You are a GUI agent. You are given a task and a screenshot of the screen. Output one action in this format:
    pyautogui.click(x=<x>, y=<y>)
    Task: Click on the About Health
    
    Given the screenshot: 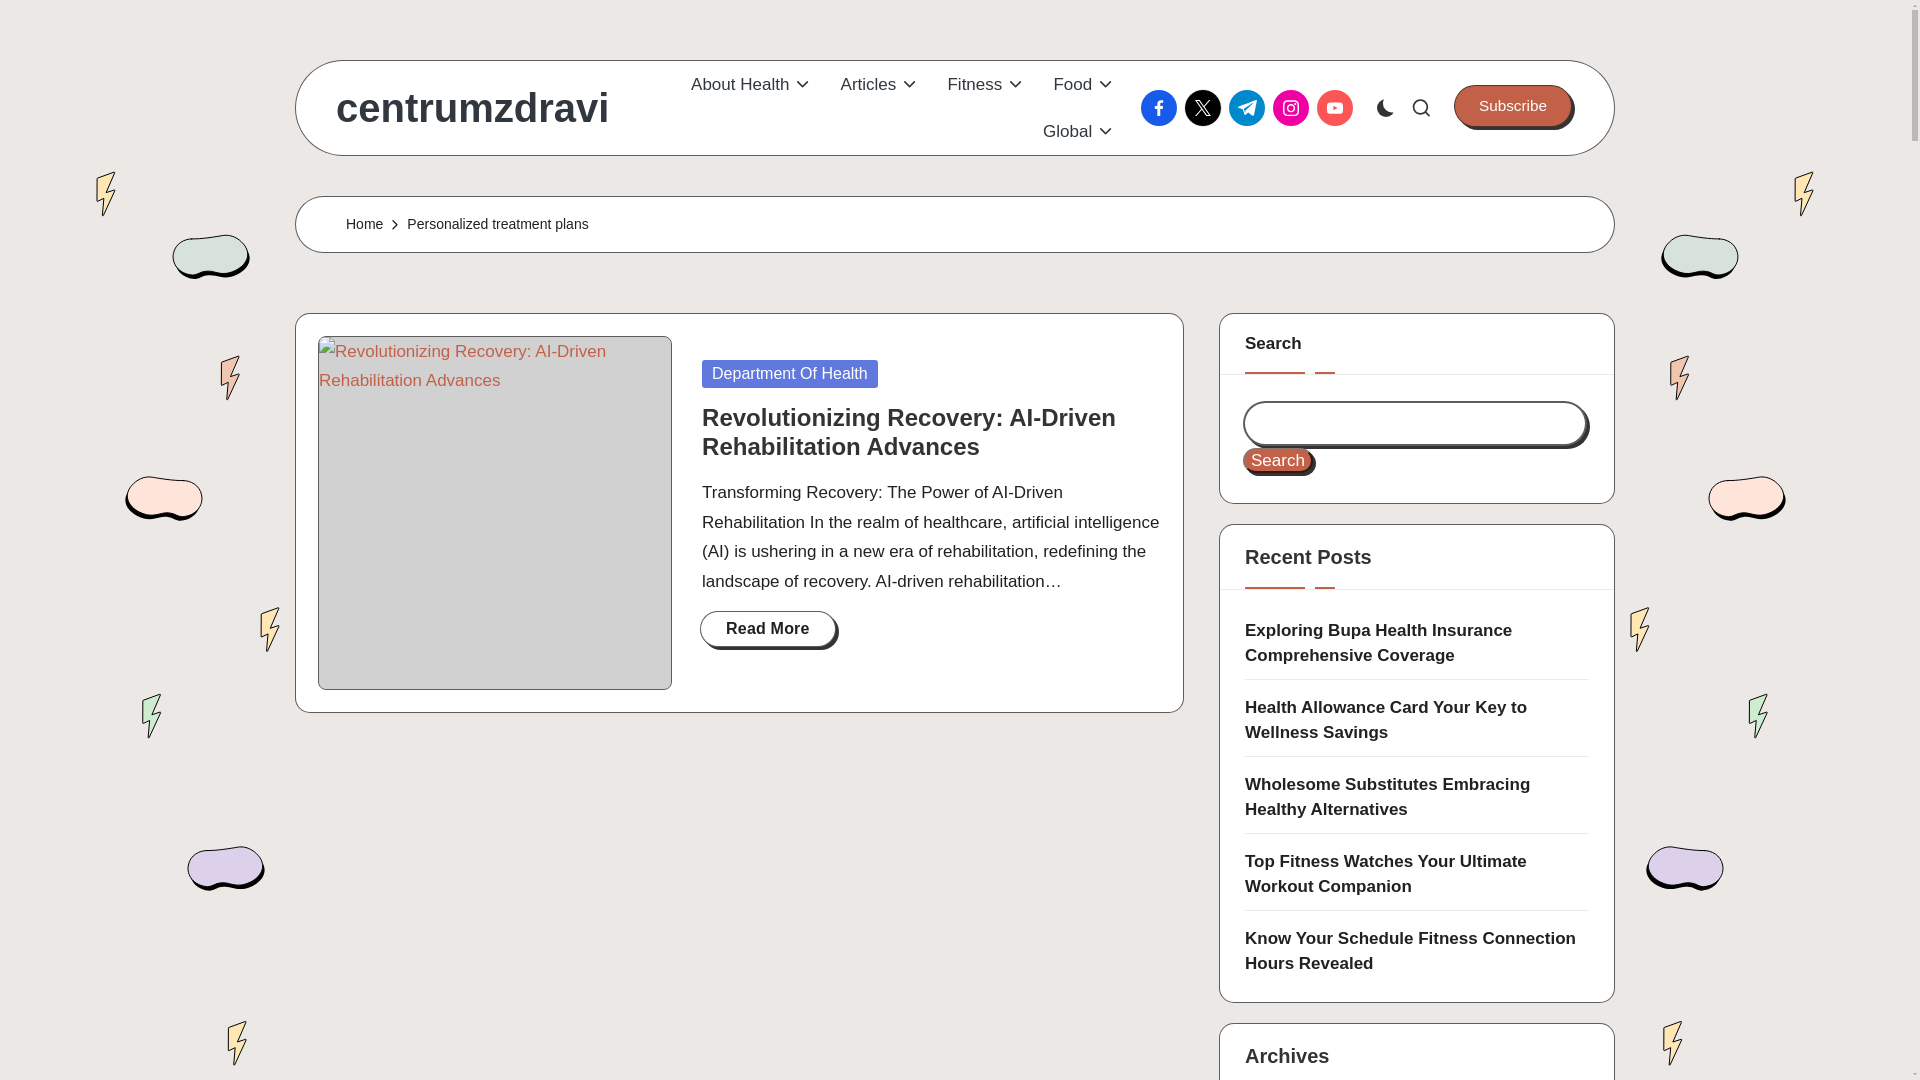 What is the action you would take?
    pyautogui.click(x=752, y=84)
    